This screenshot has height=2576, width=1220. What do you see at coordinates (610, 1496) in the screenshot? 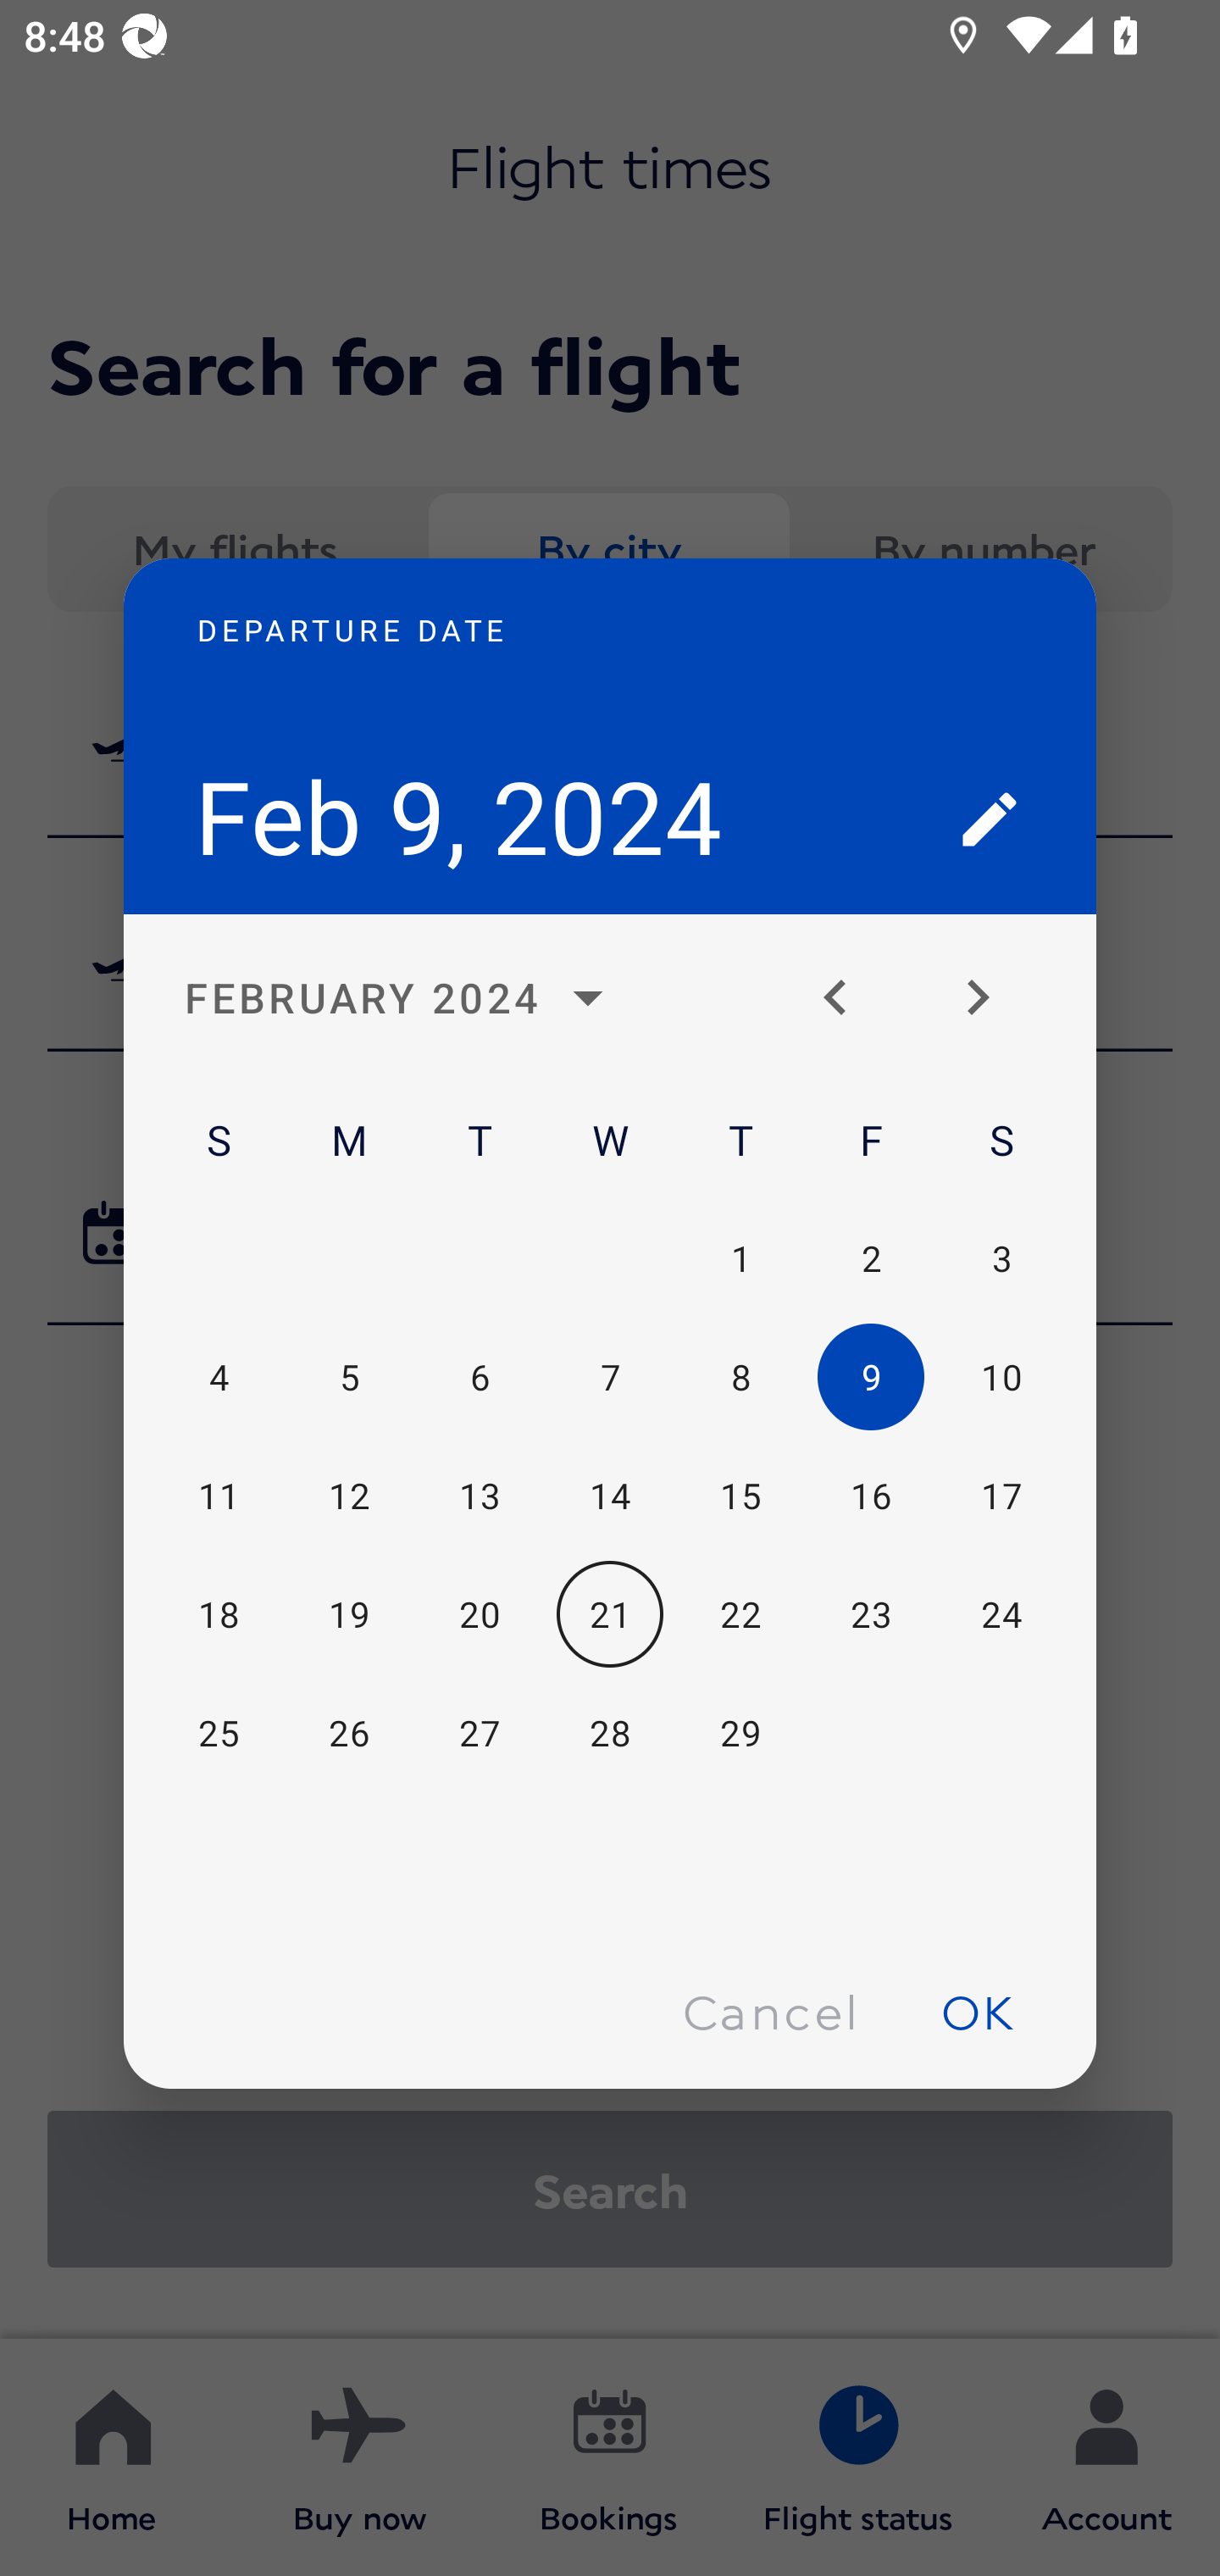
I see `14 Wed, Feb 14` at bounding box center [610, 1496].